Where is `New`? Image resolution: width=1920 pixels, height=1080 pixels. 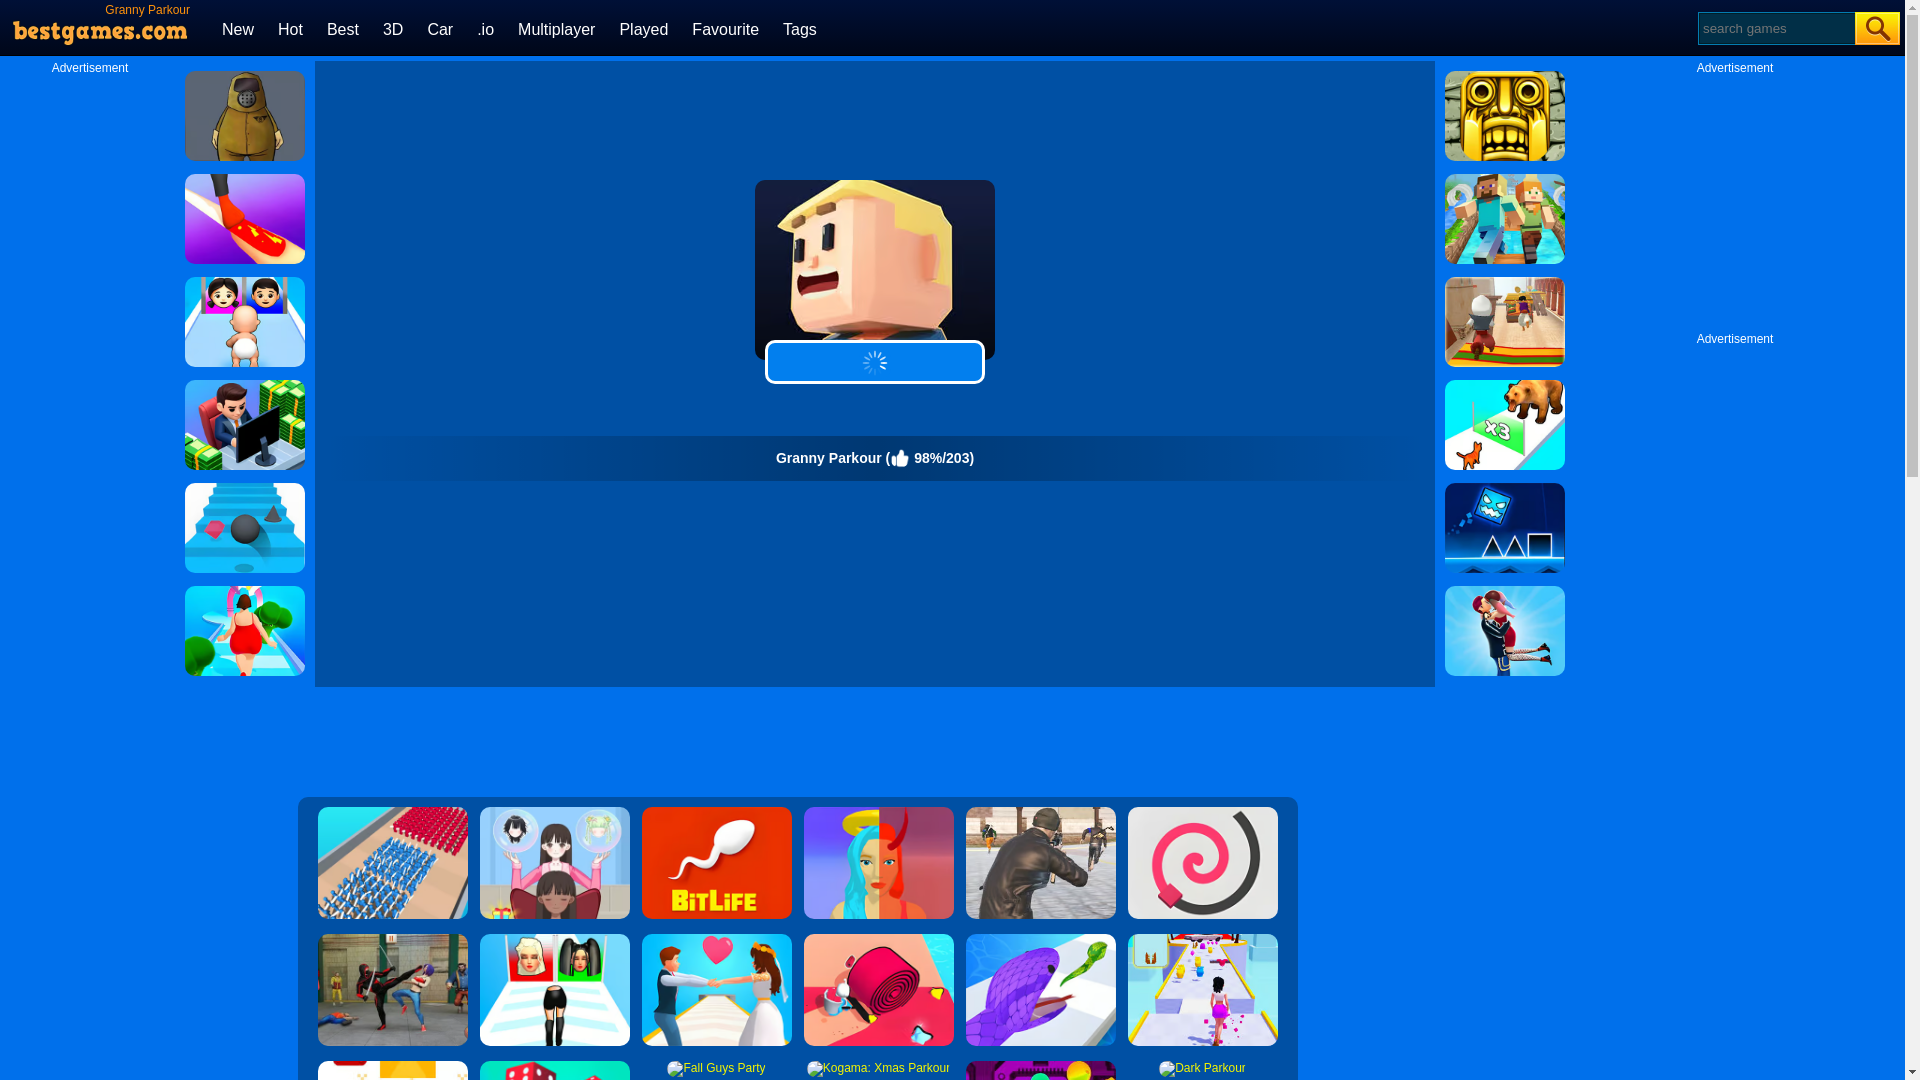
New is located at coordinates (238, 28).